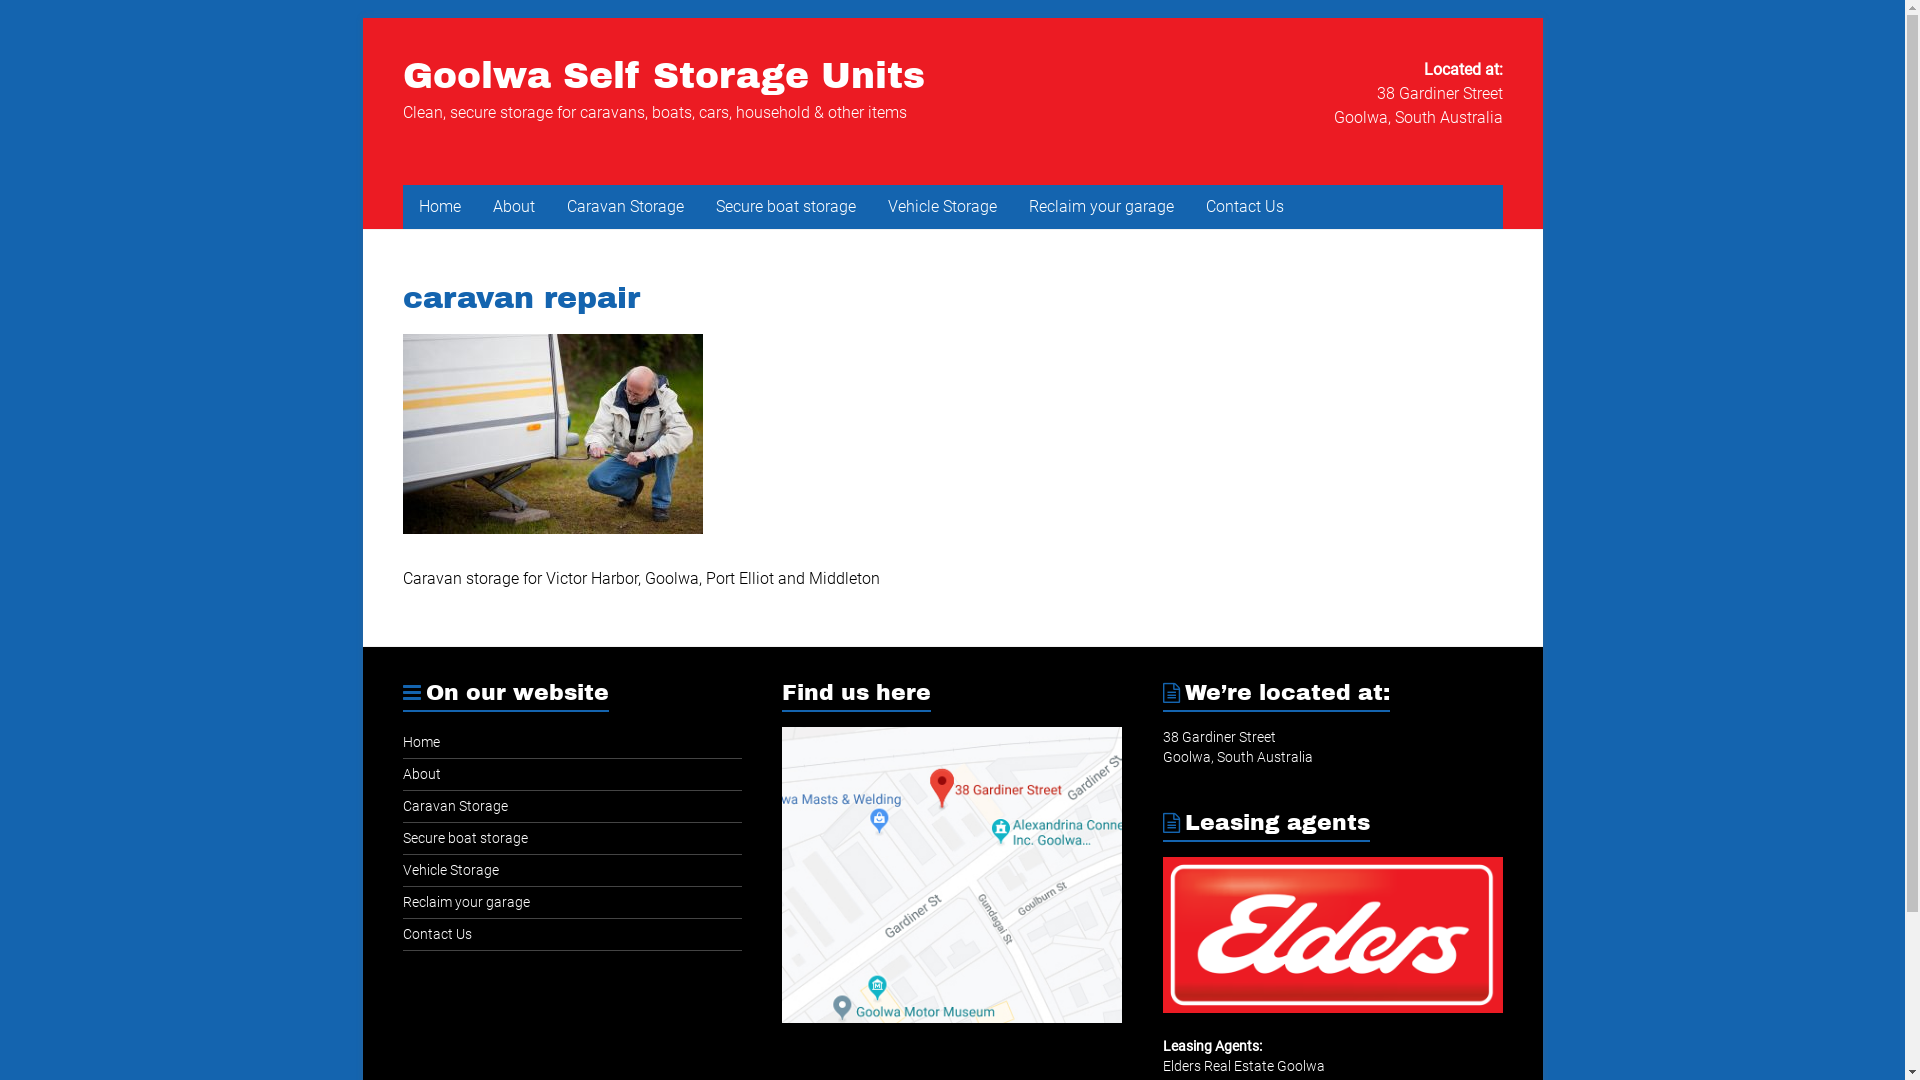  What do you see at coordinates (1245, 207) in the screenshot?
I see `Contact Us` at bounding box center [1245, 207].